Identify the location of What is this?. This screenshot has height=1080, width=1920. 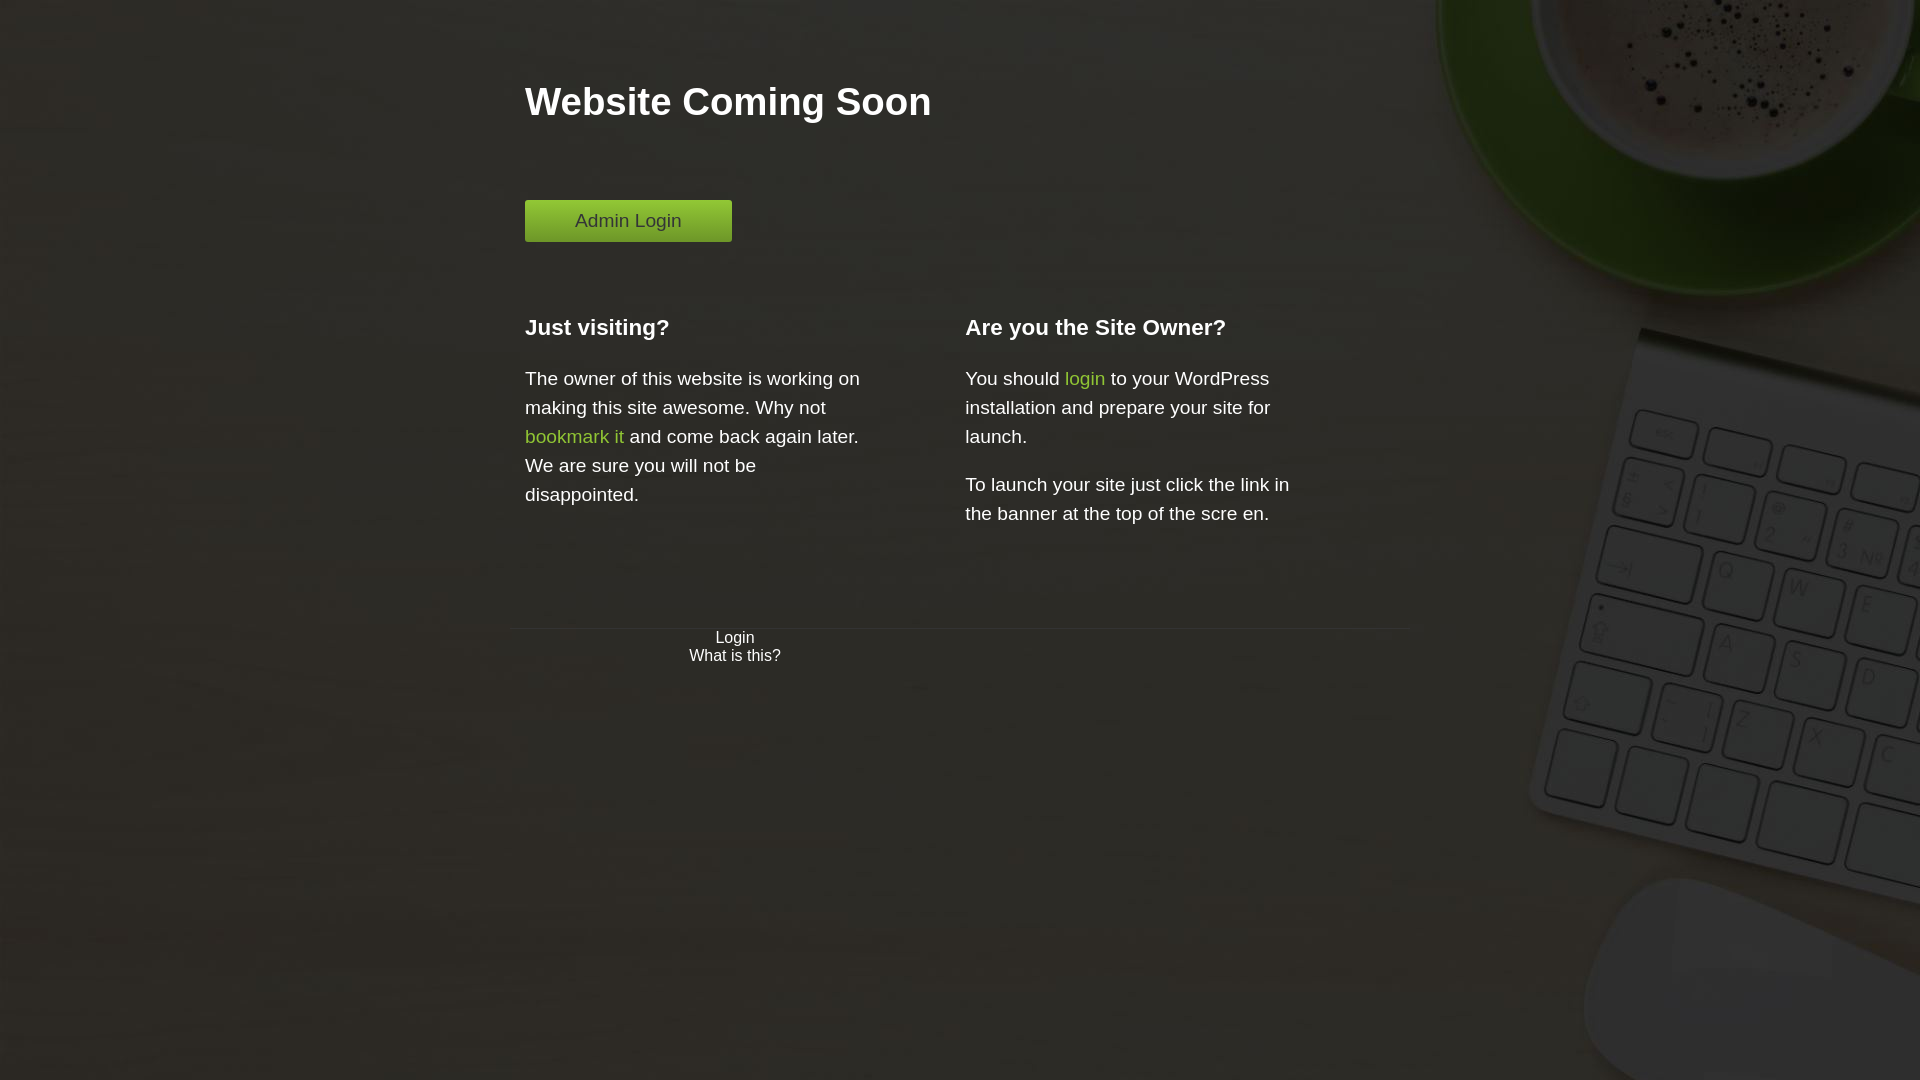
(735, 656).